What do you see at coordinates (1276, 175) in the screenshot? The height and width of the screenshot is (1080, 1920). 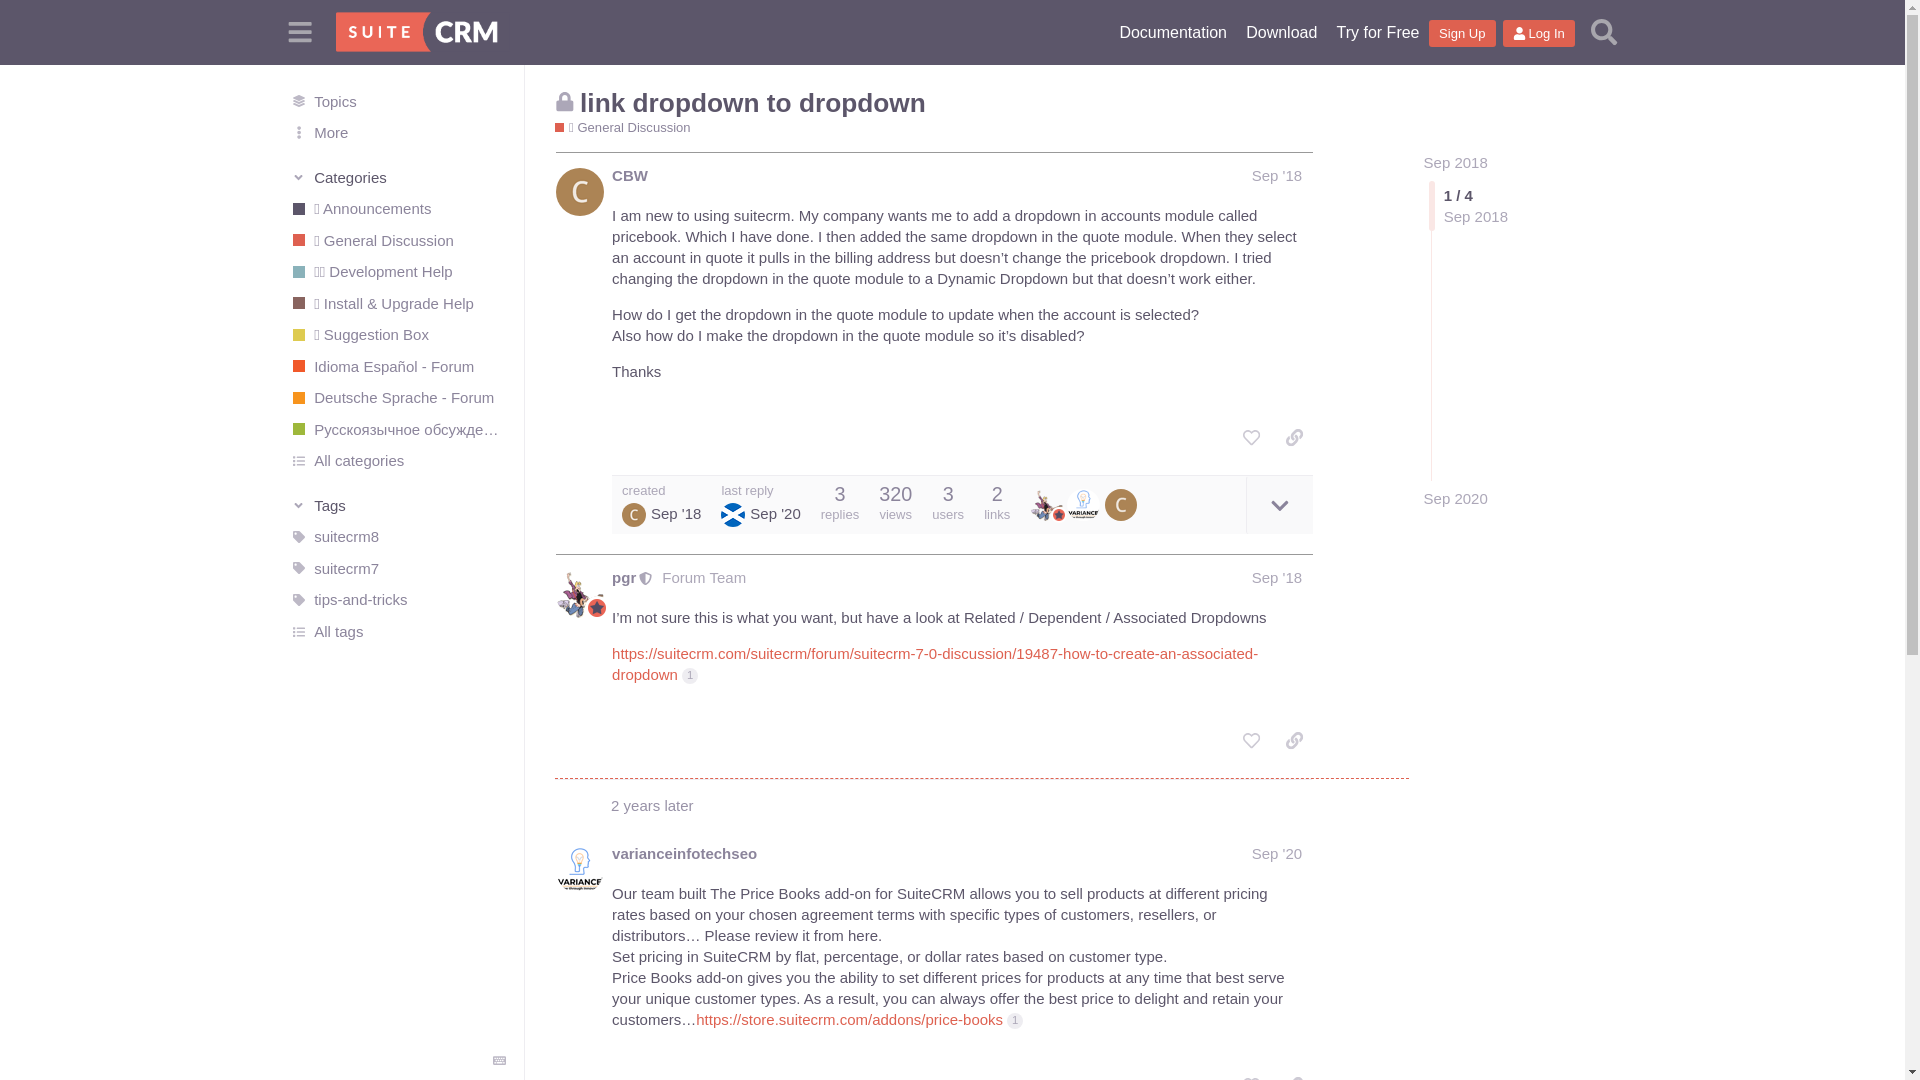 I see `Sep '18` at bounding box center [1276, 175].